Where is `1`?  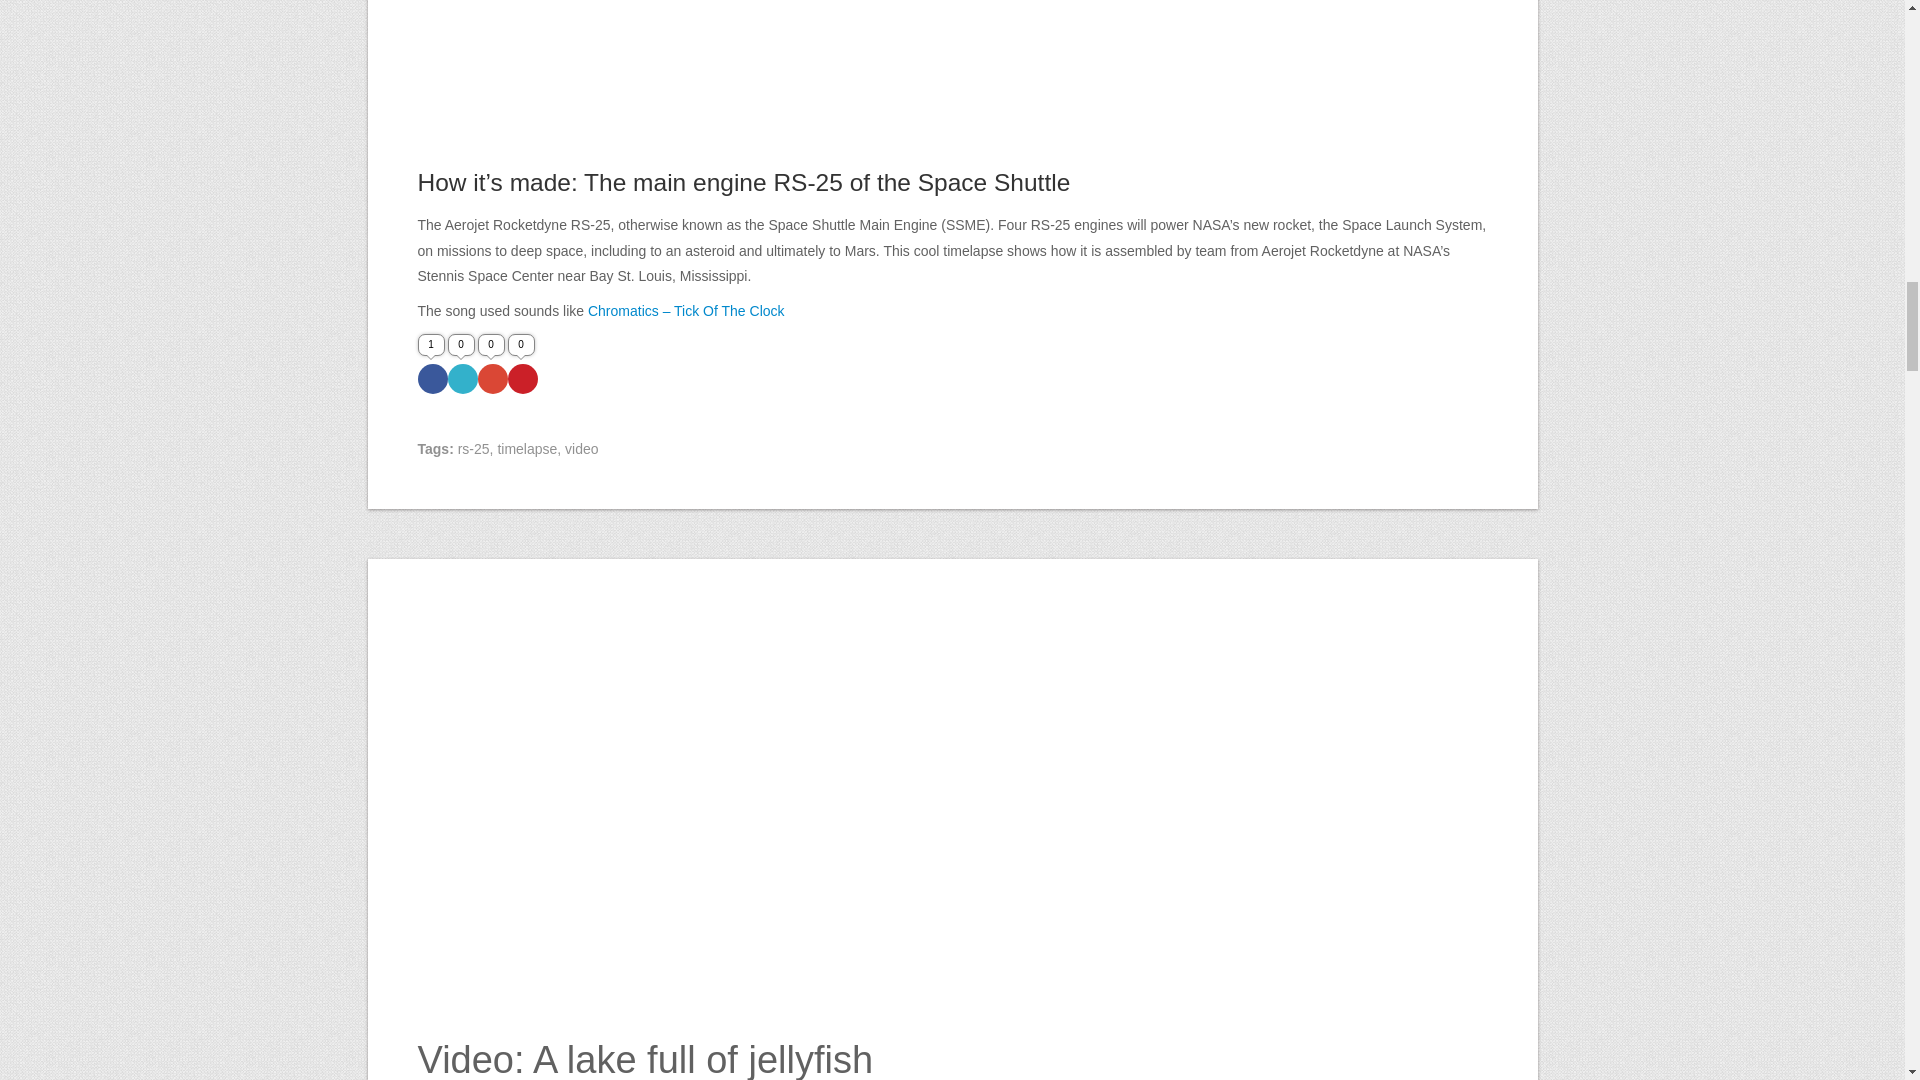
1 is located at coordinates (432, 378).